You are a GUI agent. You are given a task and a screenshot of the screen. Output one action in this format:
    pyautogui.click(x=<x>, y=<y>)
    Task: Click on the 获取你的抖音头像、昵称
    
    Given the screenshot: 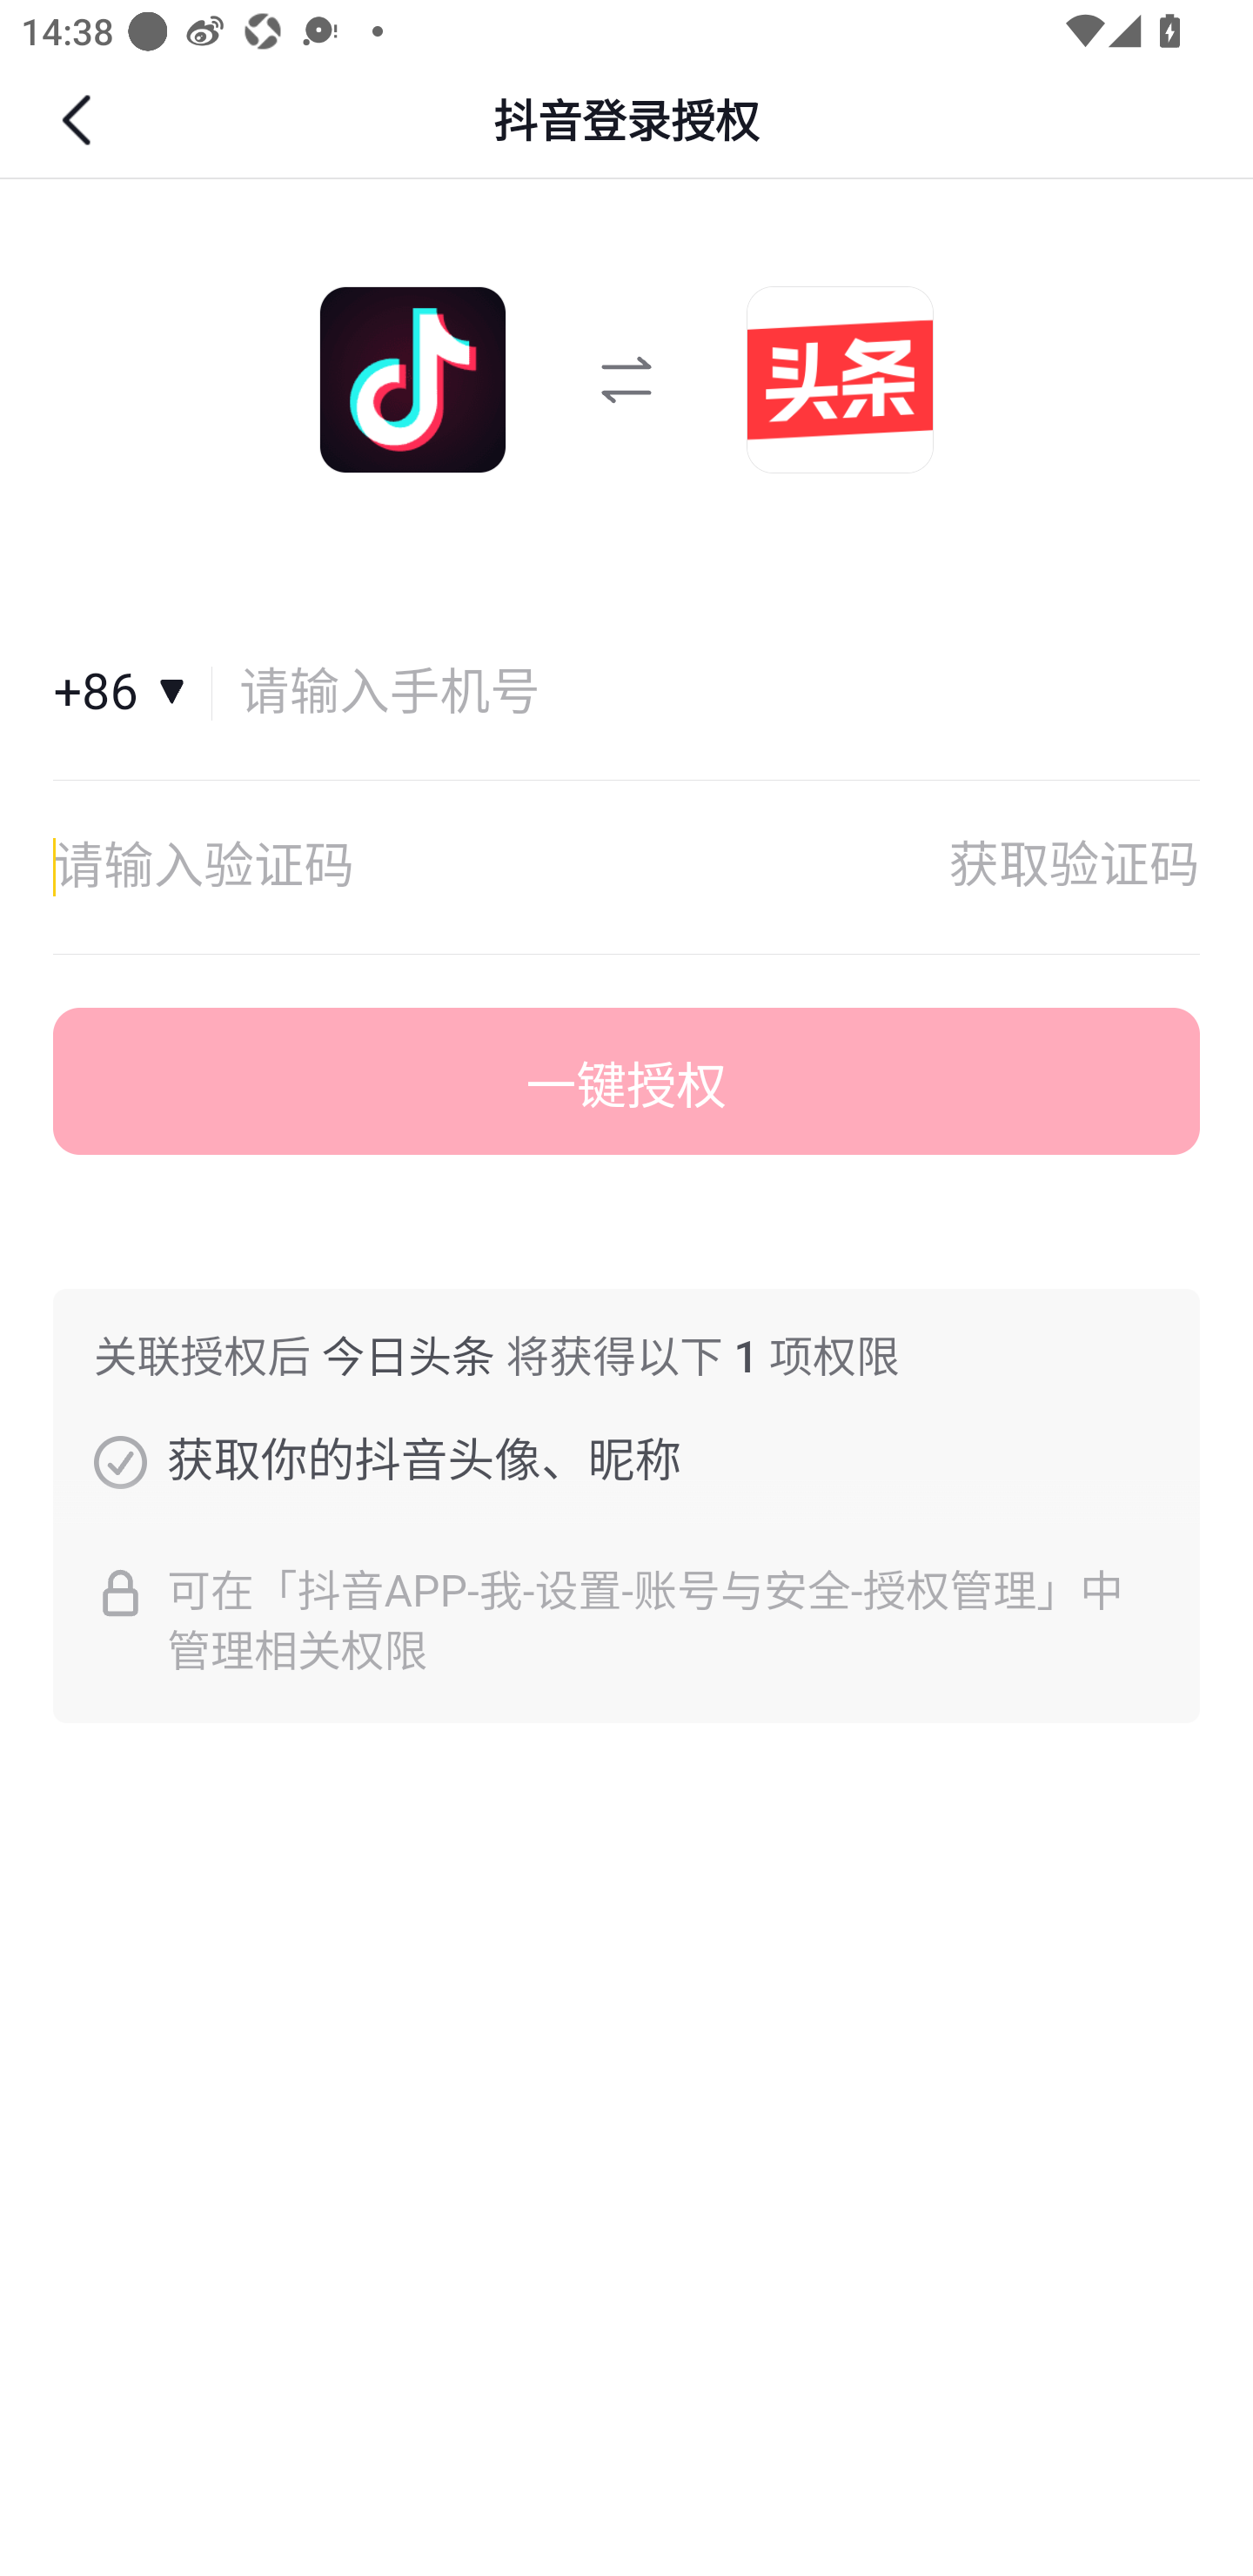 What is the action you would take?
    pyautogui.click(x=120, y=1461)
    